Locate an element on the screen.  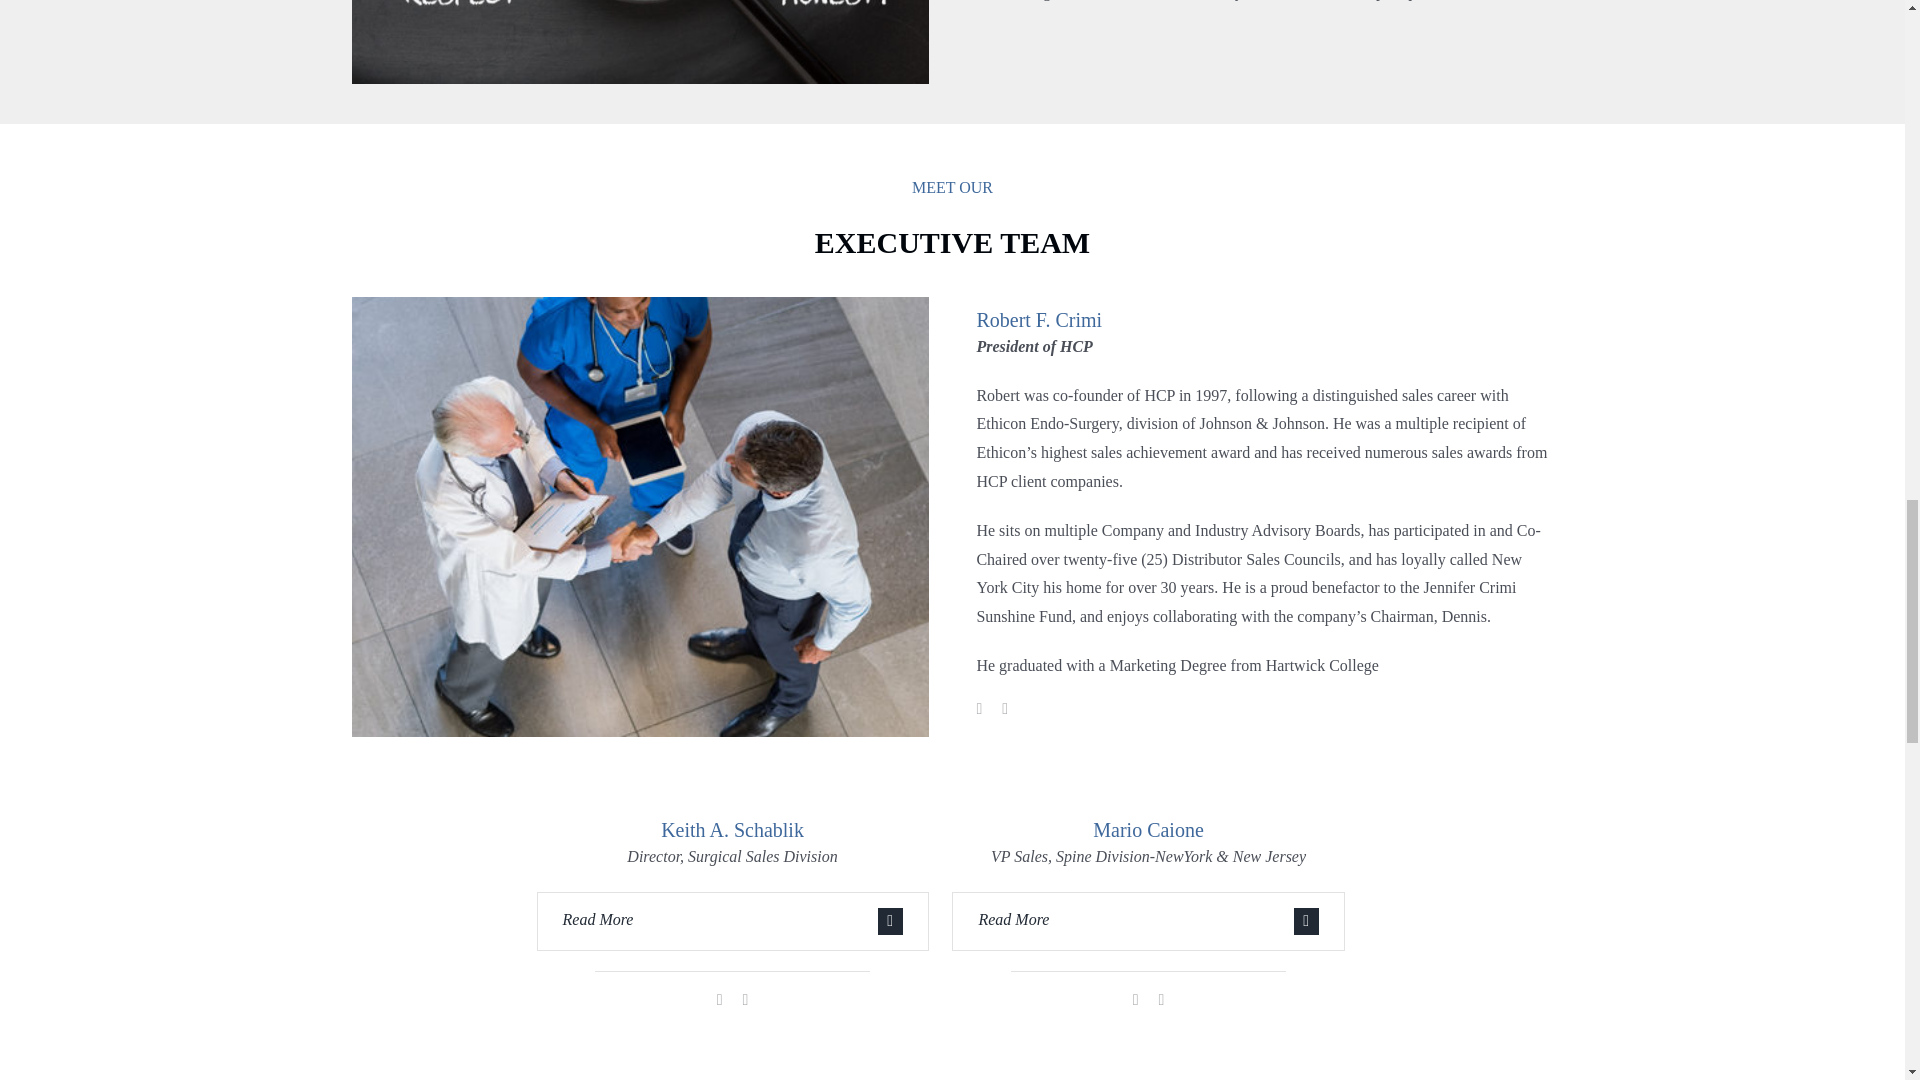
Read More is located at coordinates (1147, 922).